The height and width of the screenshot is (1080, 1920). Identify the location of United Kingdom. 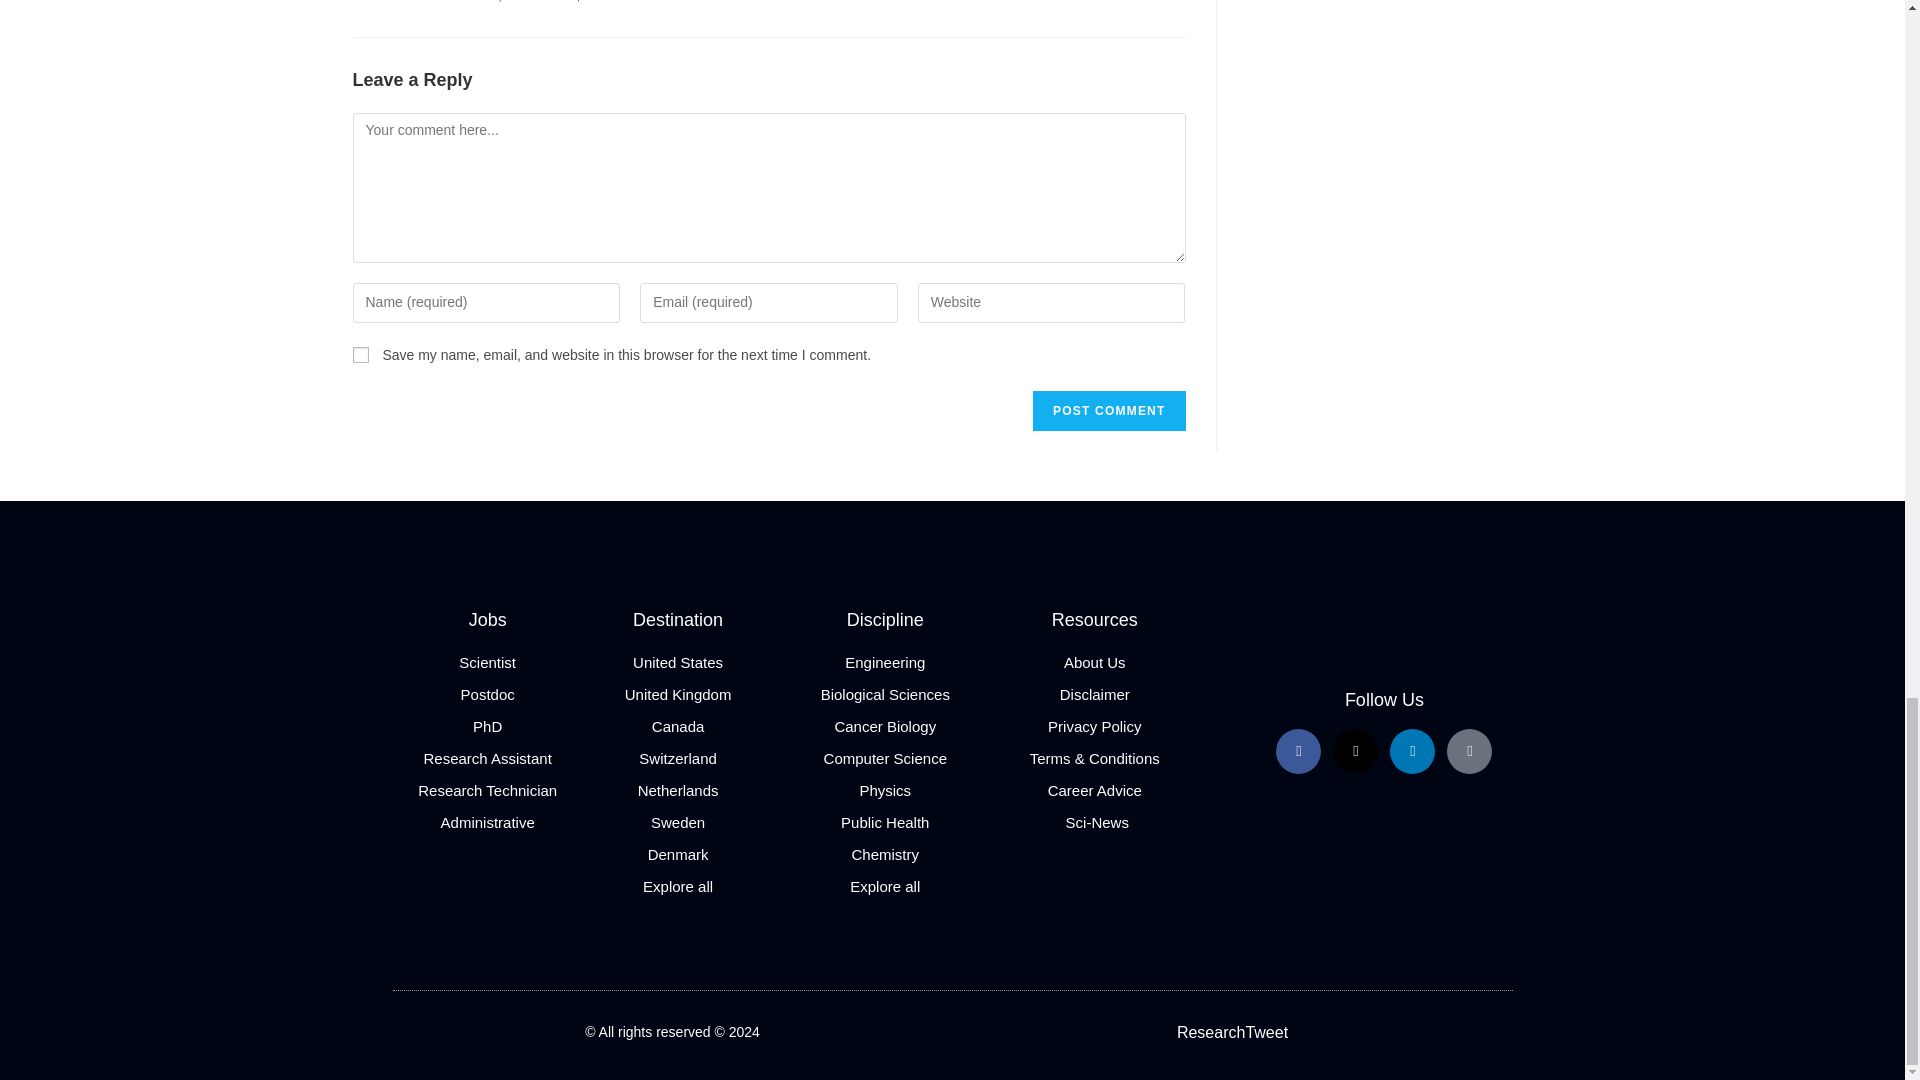
(678, 694).